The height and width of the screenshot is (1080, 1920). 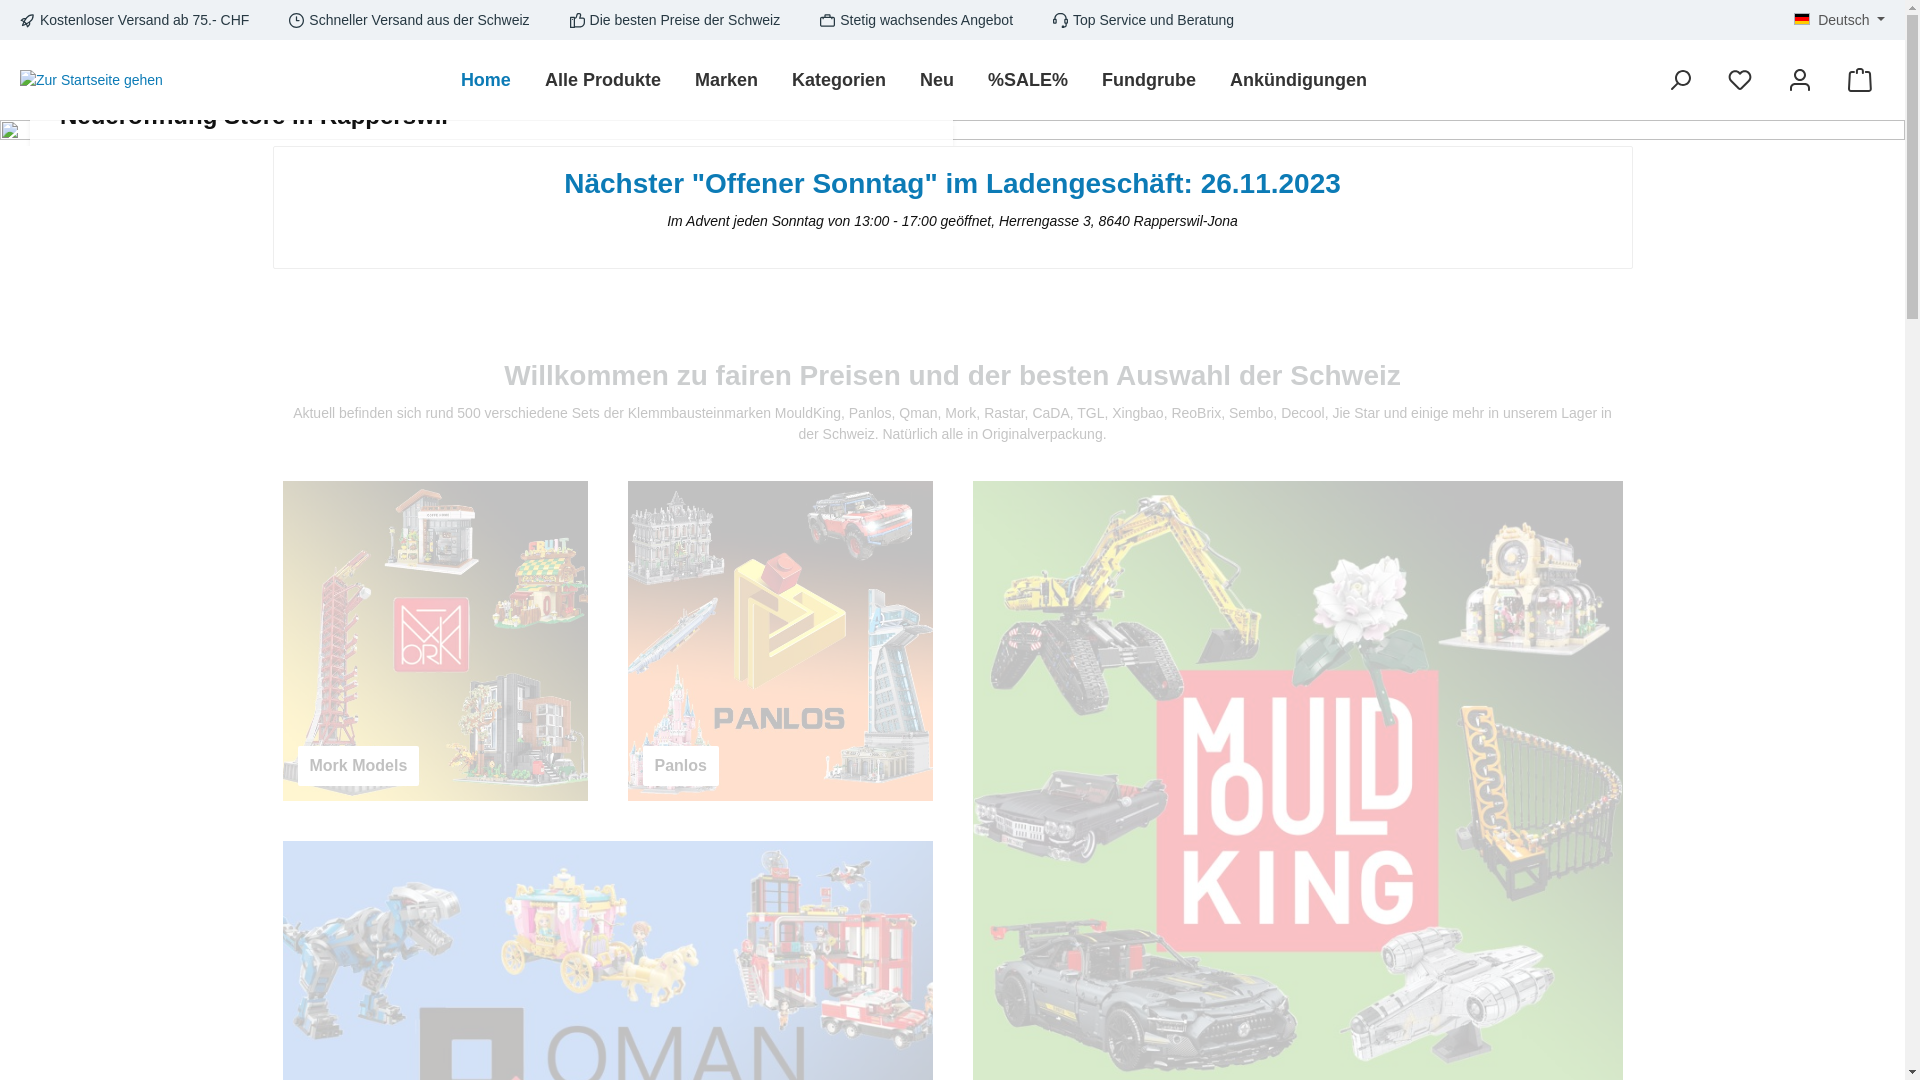 What do you see at coordinates (1028, 80) in the screenshot?
I see `%SALE%` at bounding box center [1028, 80].